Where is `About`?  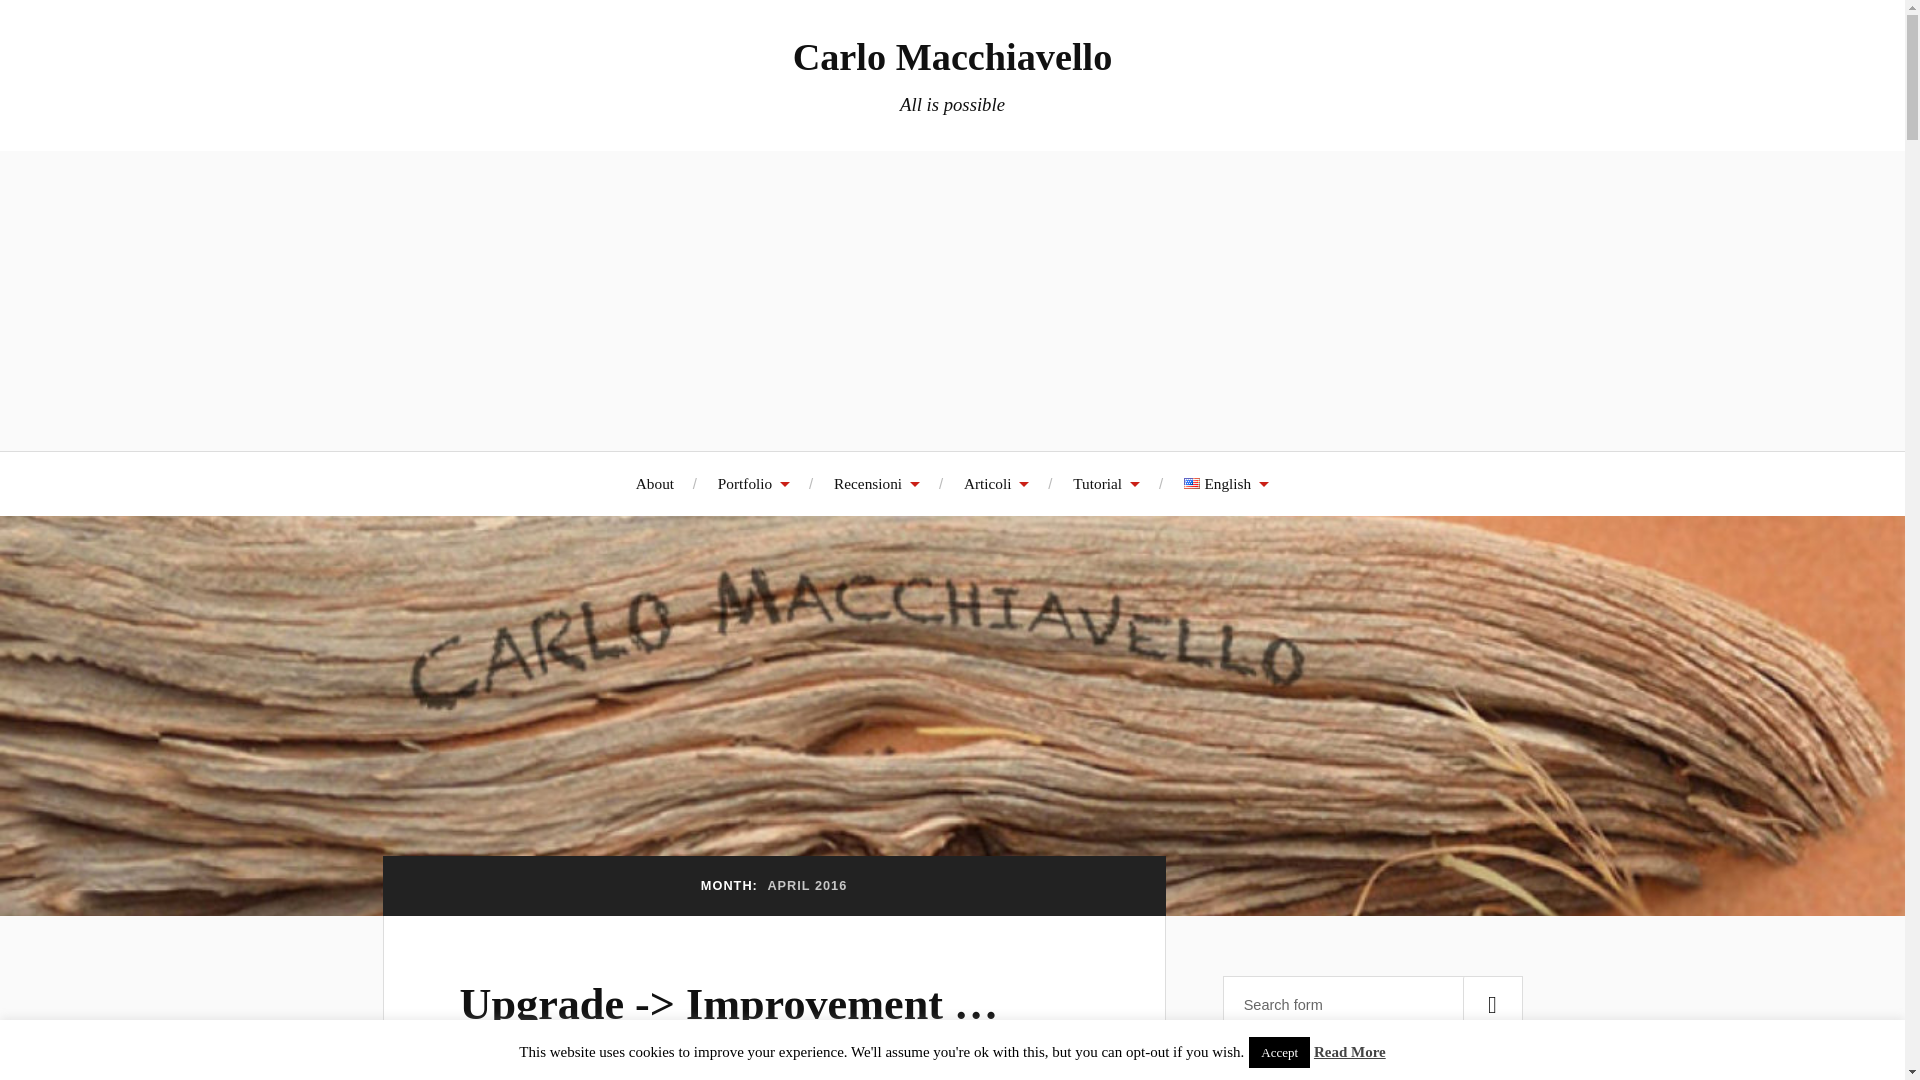 About is located at coordinates (654, 484).